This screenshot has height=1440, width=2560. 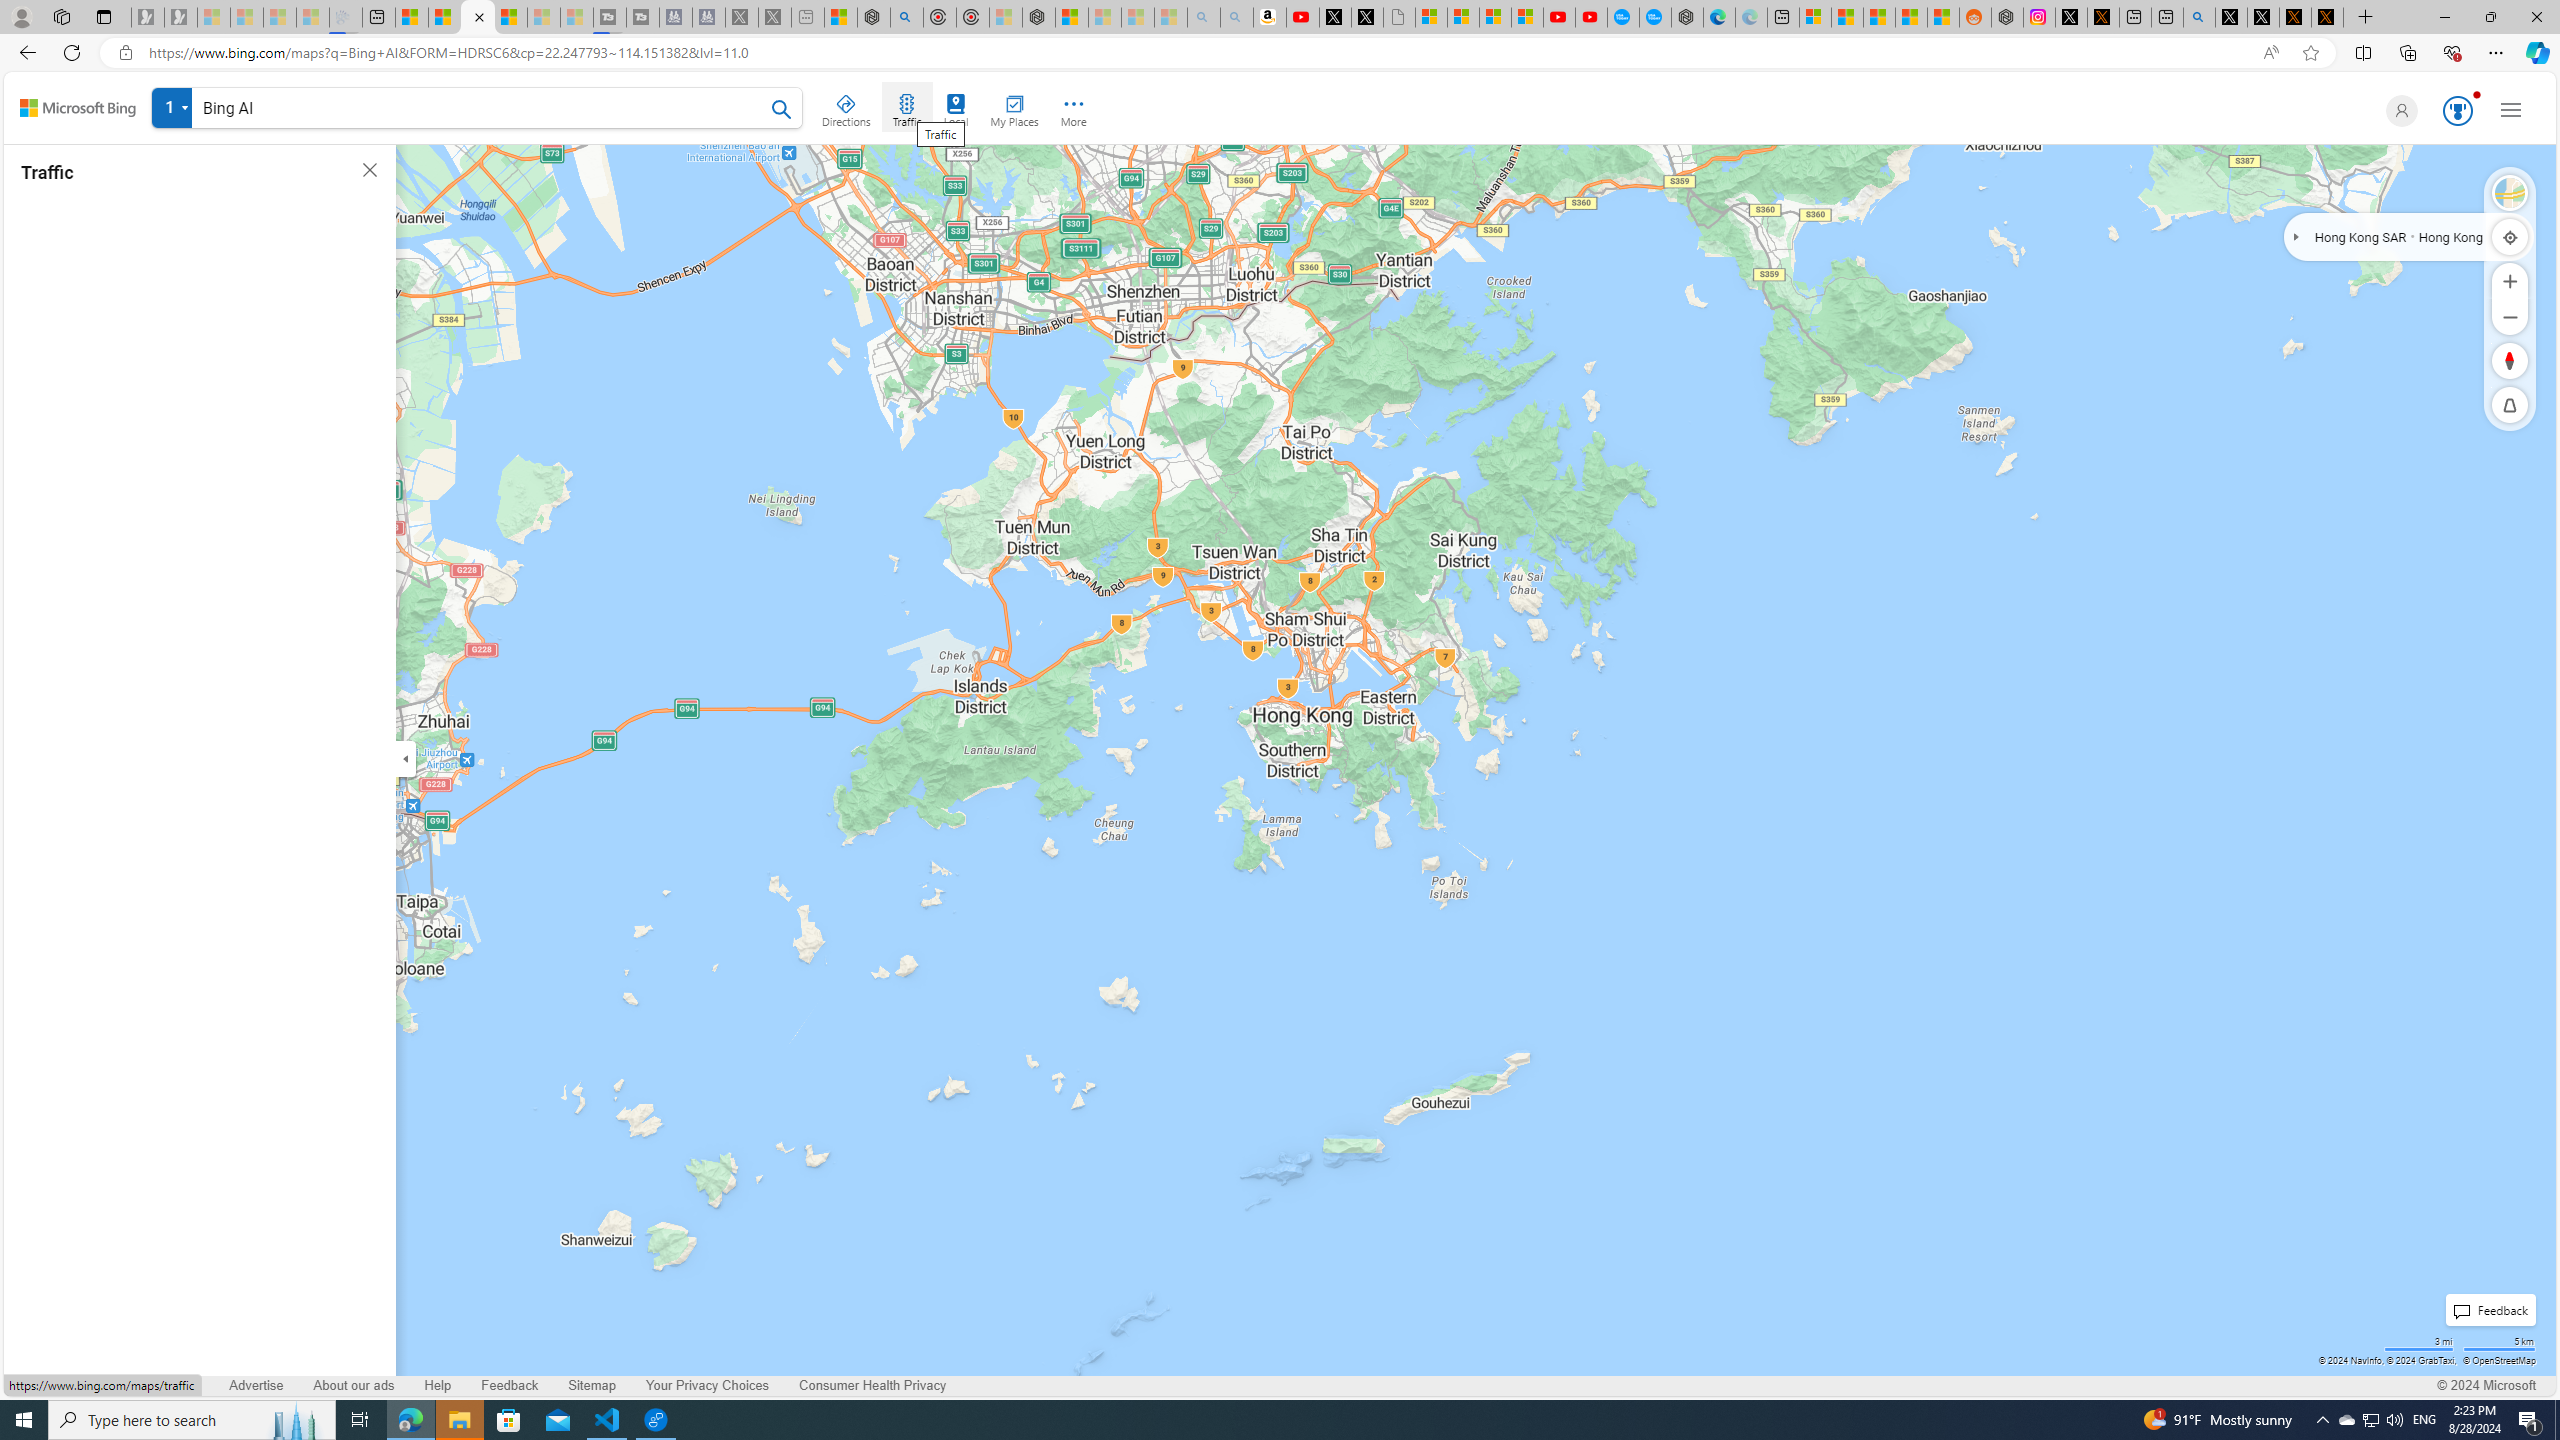 I want to click on New tab - Sleeping, so click(x=808, y=17).